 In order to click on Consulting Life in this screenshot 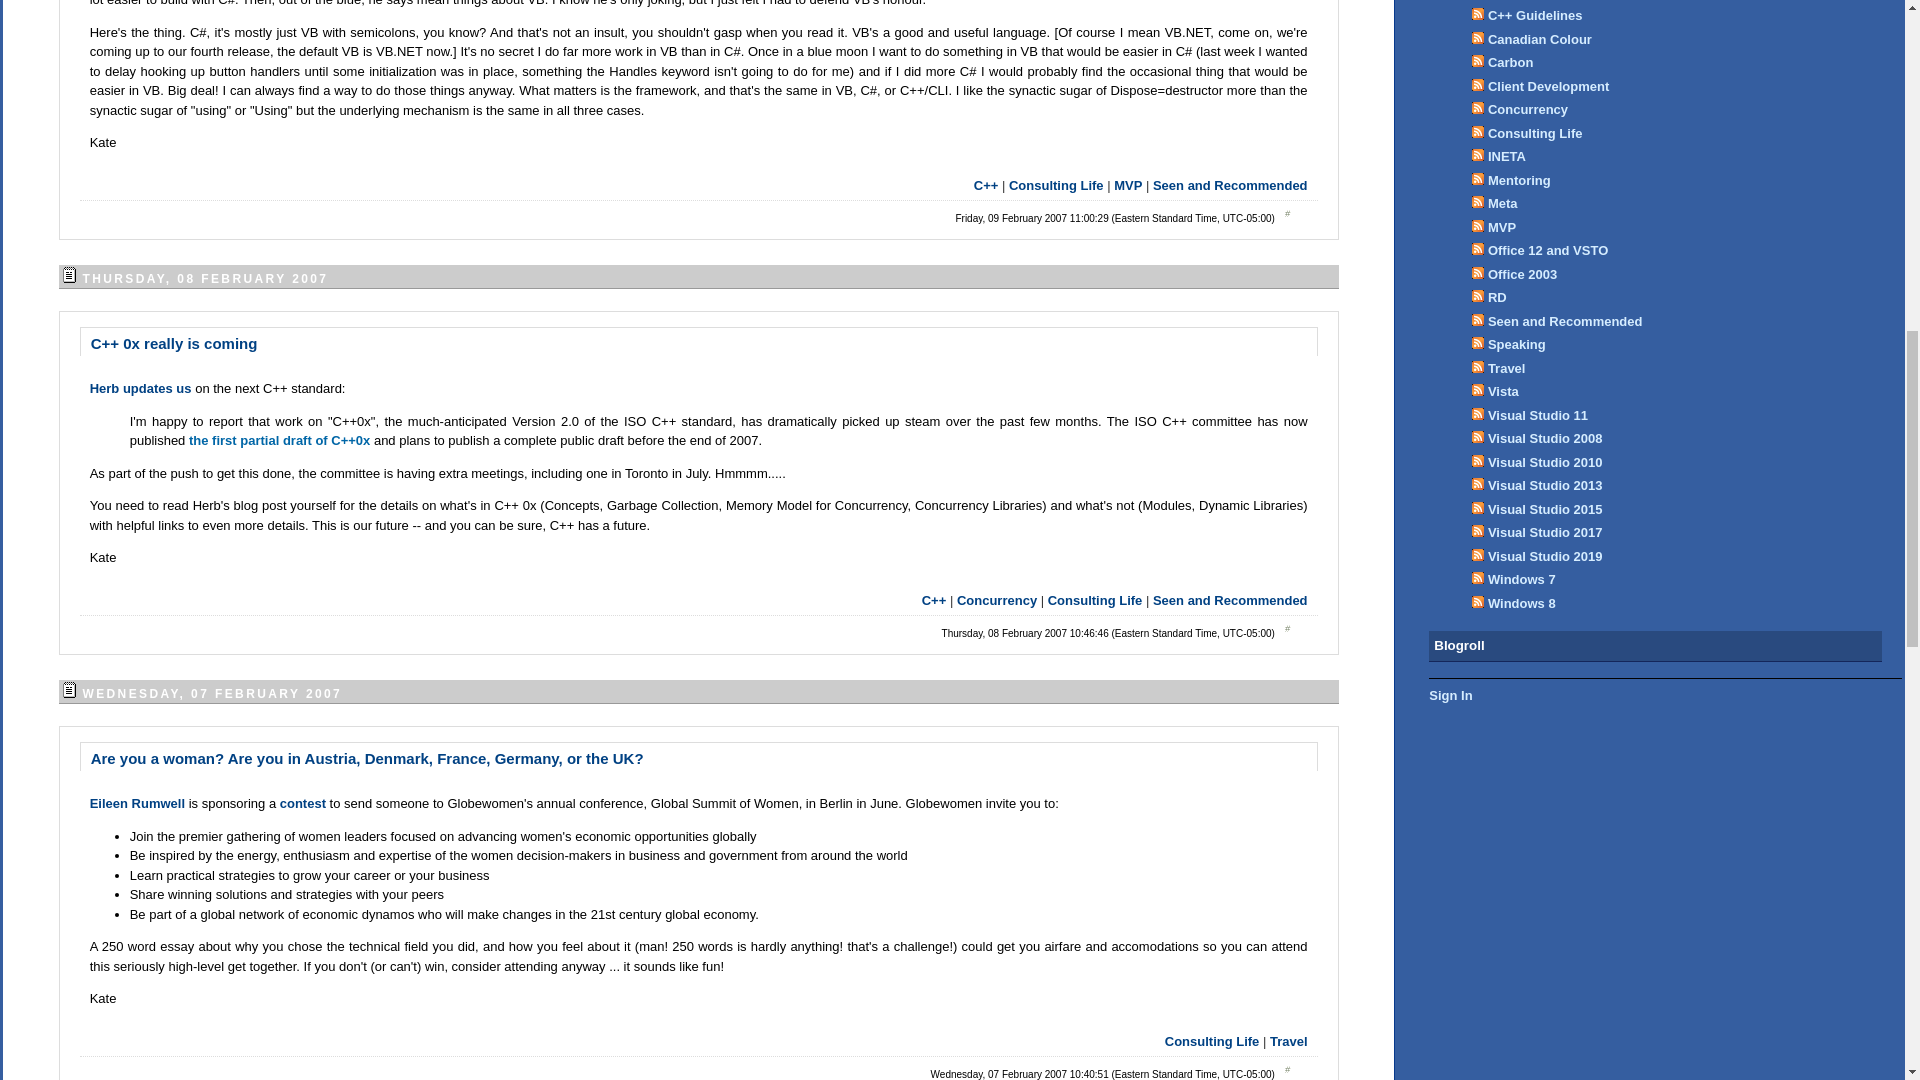, I will do `click(1056, 186)`.